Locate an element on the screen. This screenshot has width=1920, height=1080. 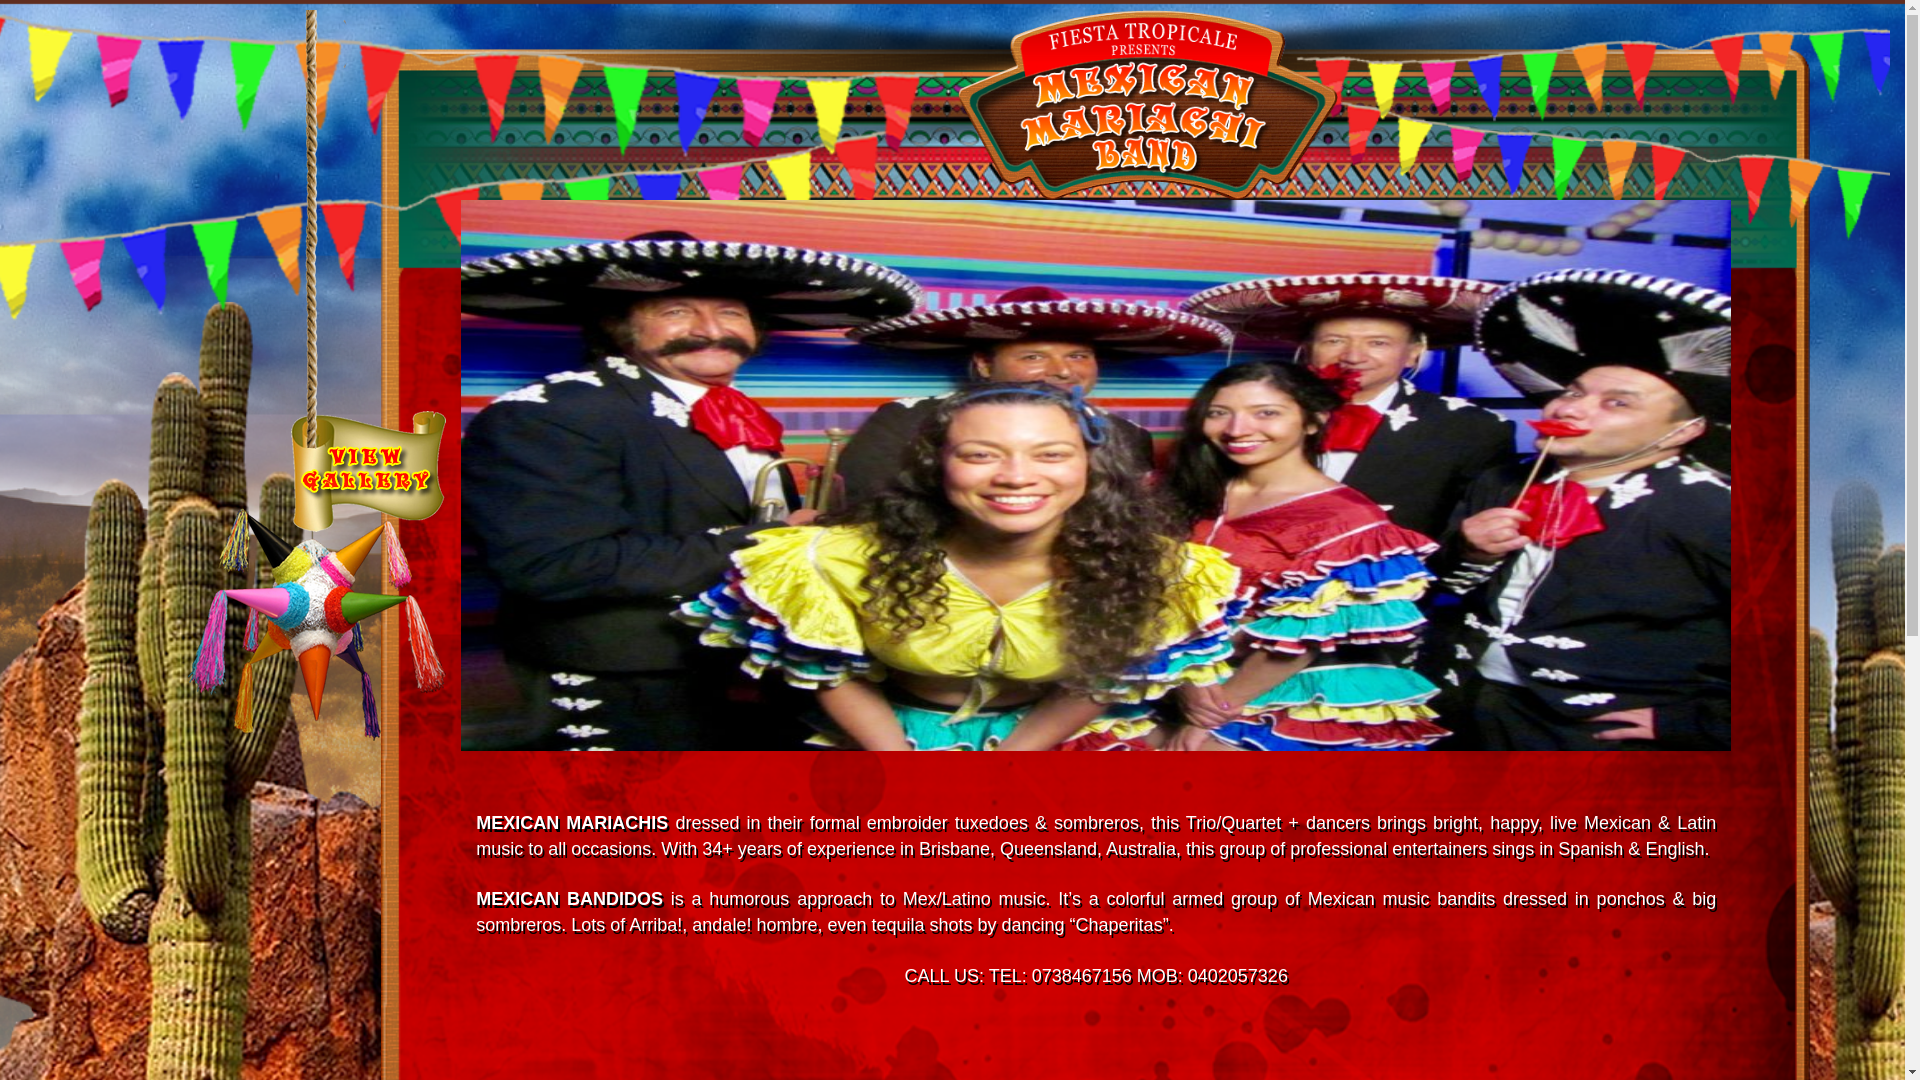
0738467156 is located at coordinates (1082, 976).